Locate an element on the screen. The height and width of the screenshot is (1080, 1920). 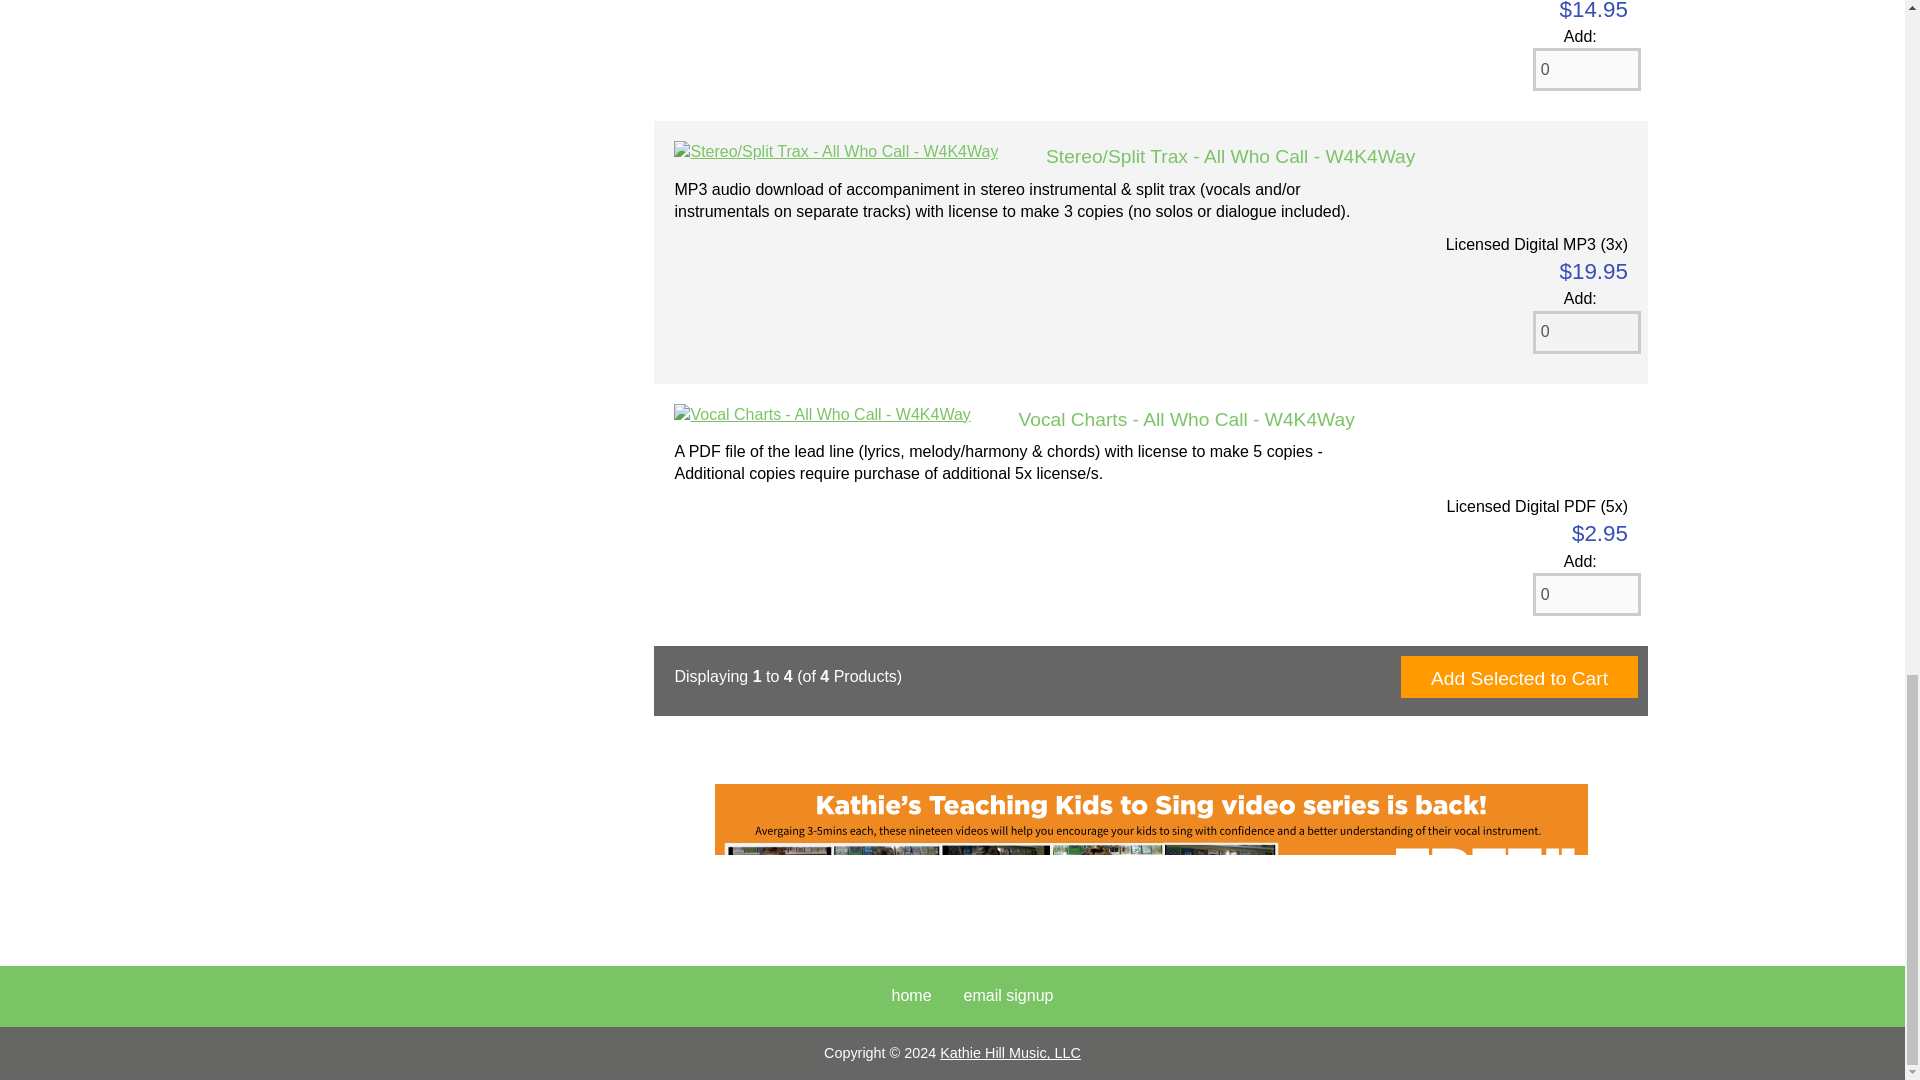
Vocal Charts - All Who Call - W4K4Way is located at coordinates (821, 414).